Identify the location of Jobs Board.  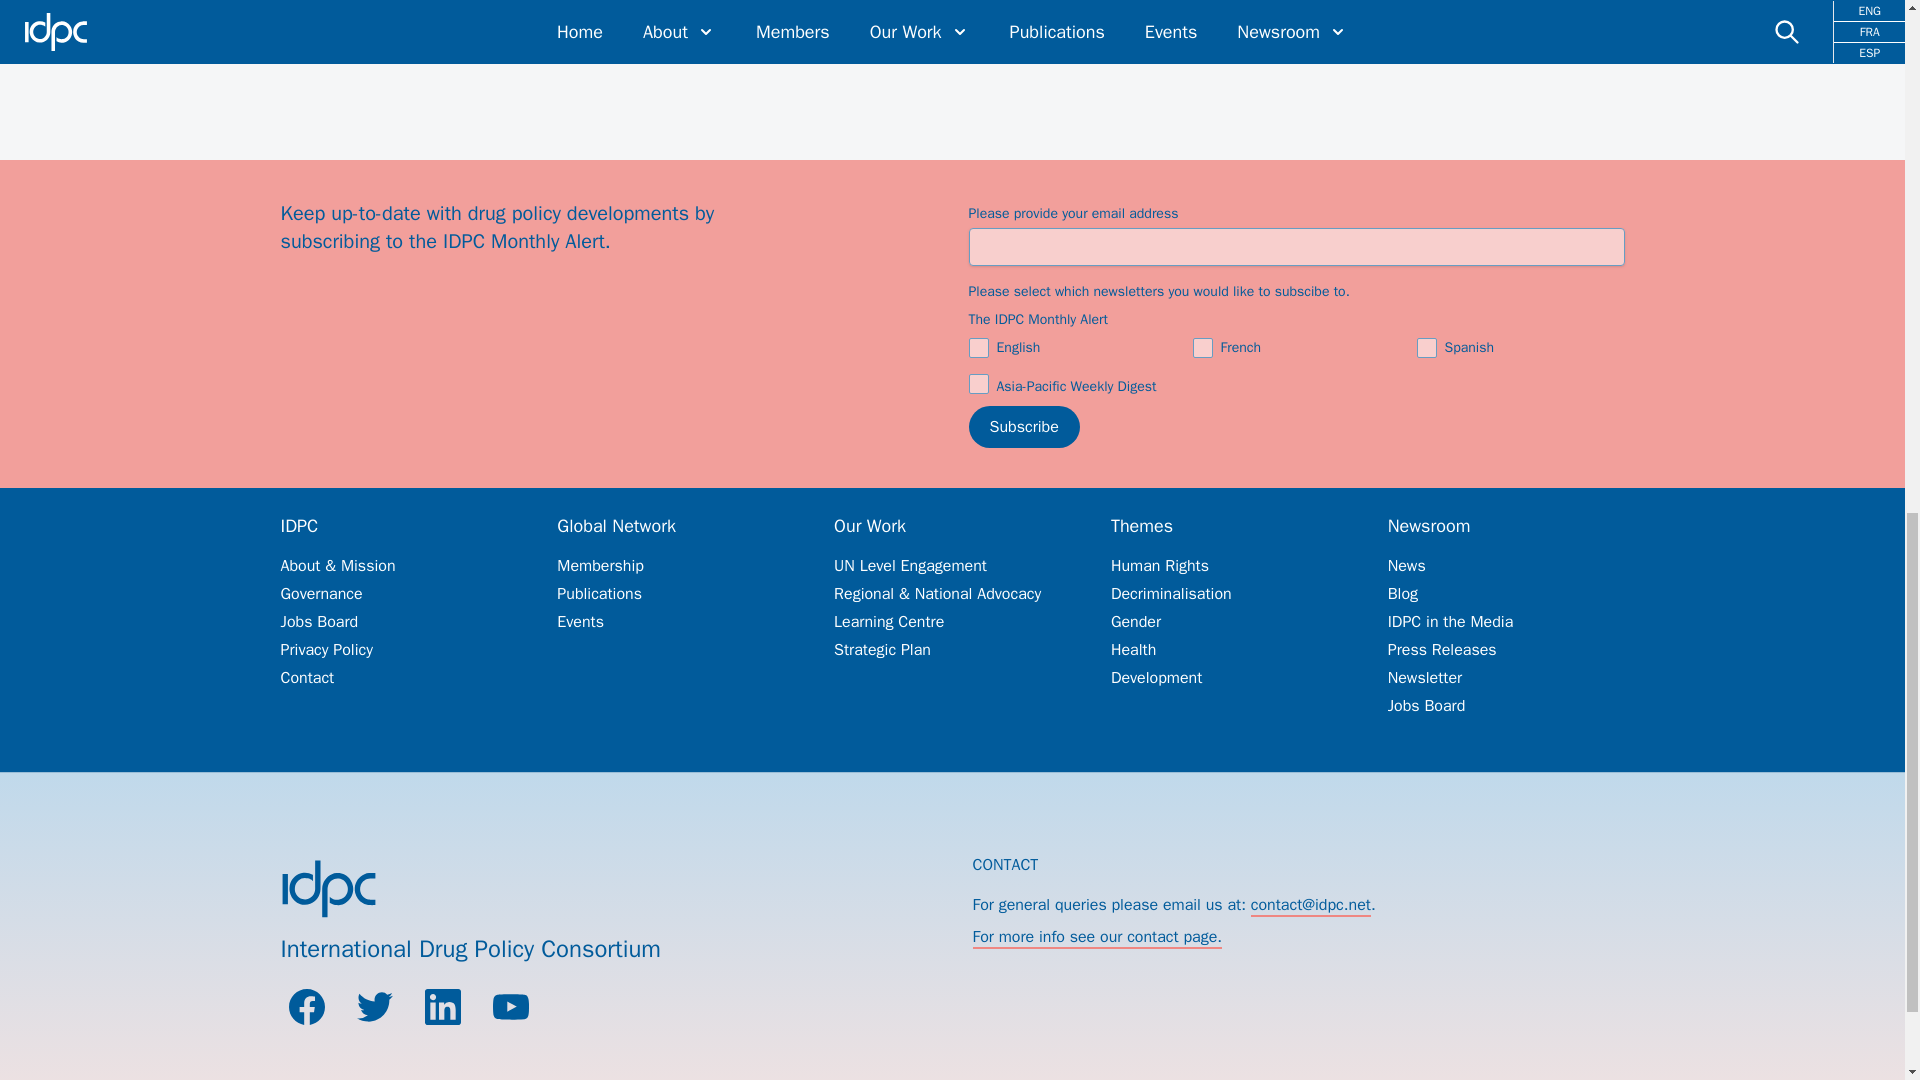
(398, 622).